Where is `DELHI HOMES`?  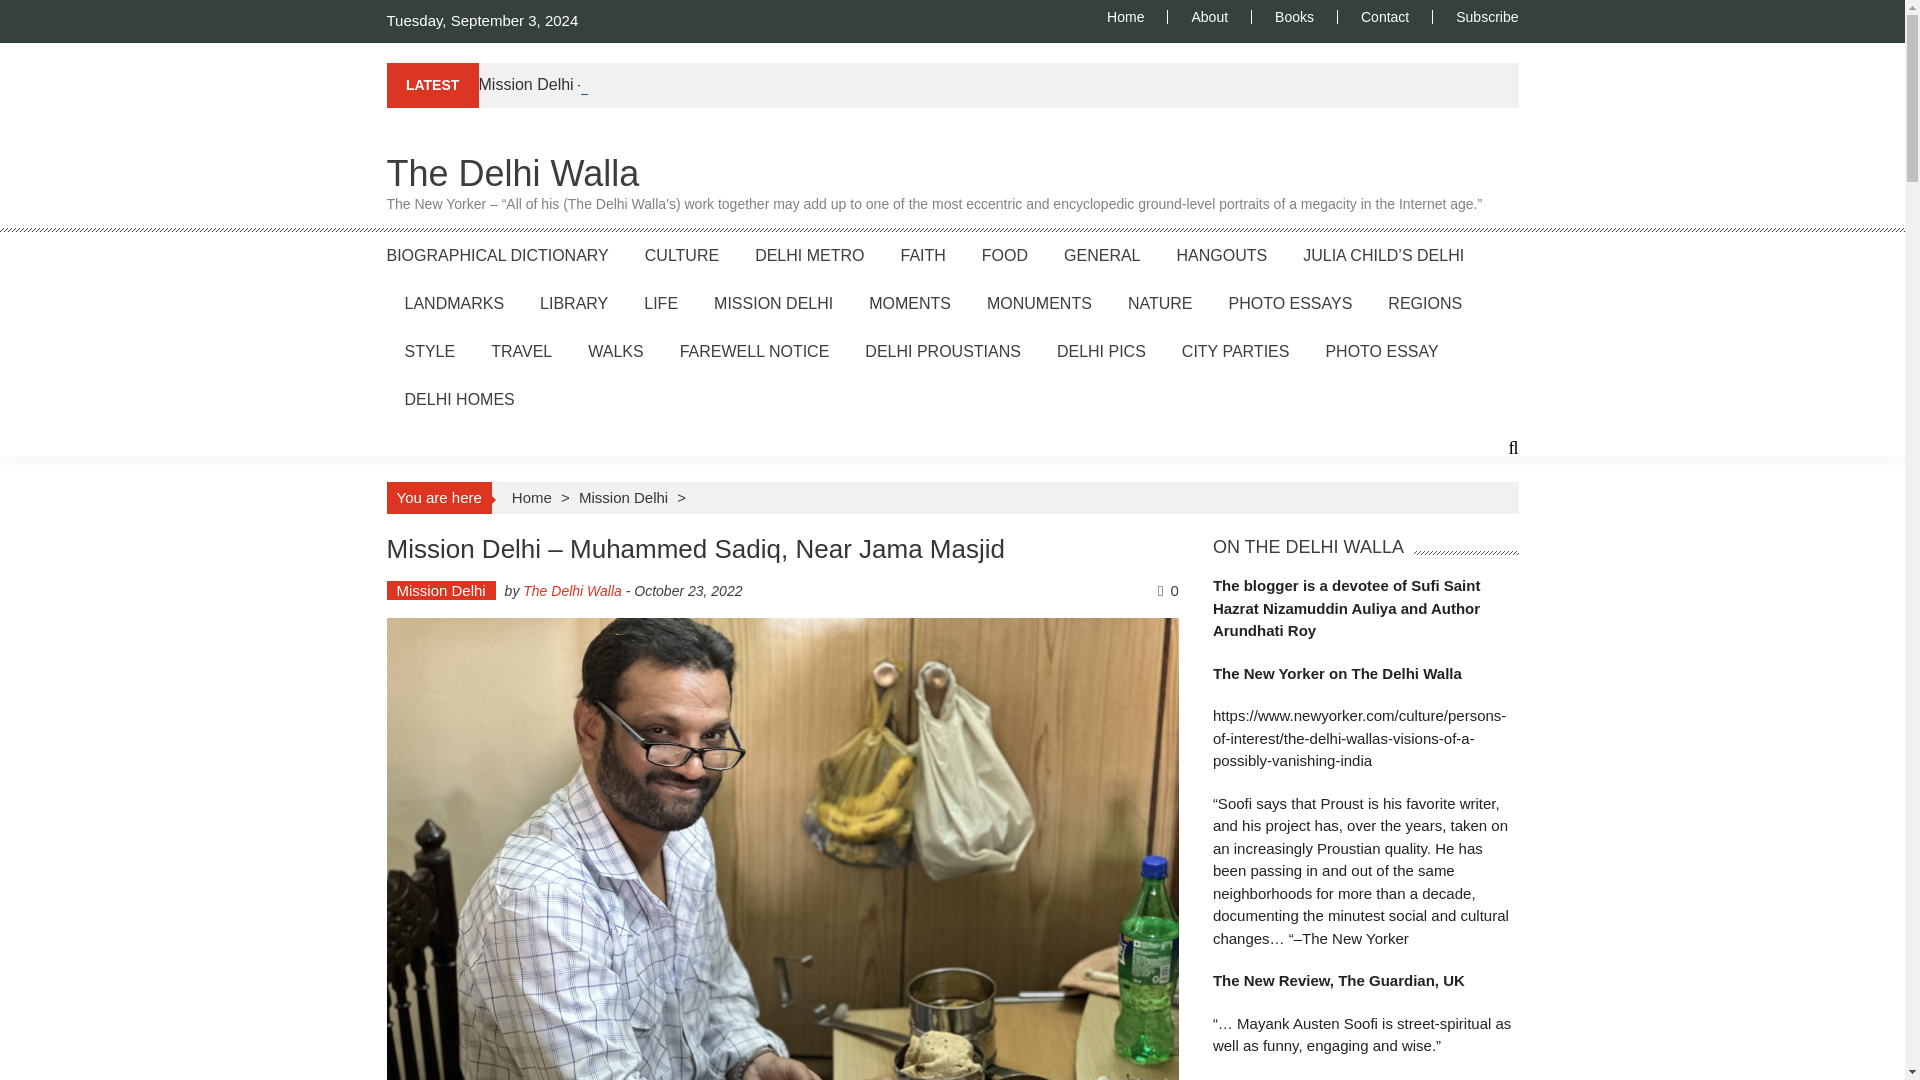
DELHI HOMES is located at coordinates (458, 398).